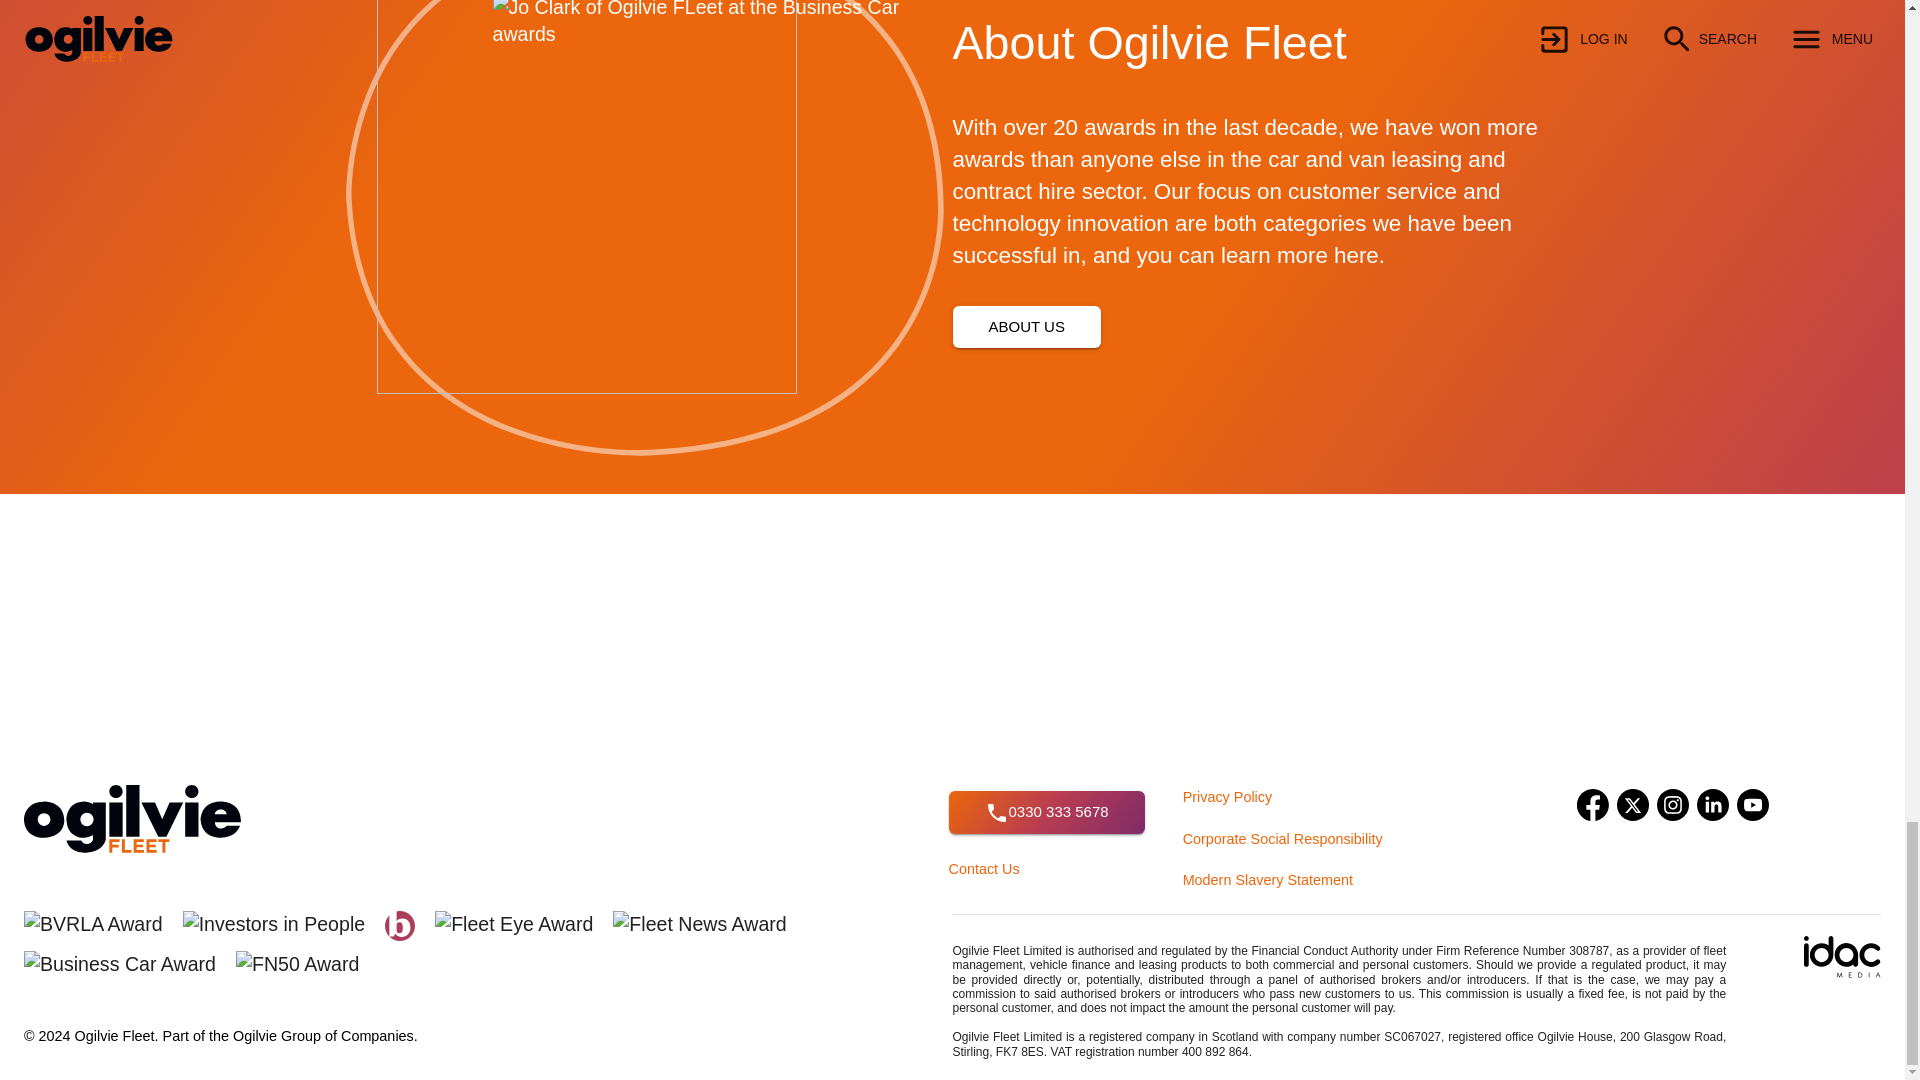 This screenshot has height=1080, width=1920. What do you see at coordinates (1046, 811) in the screenshot?
I see `0330 333 5678` at bounding box center [1046, 811].